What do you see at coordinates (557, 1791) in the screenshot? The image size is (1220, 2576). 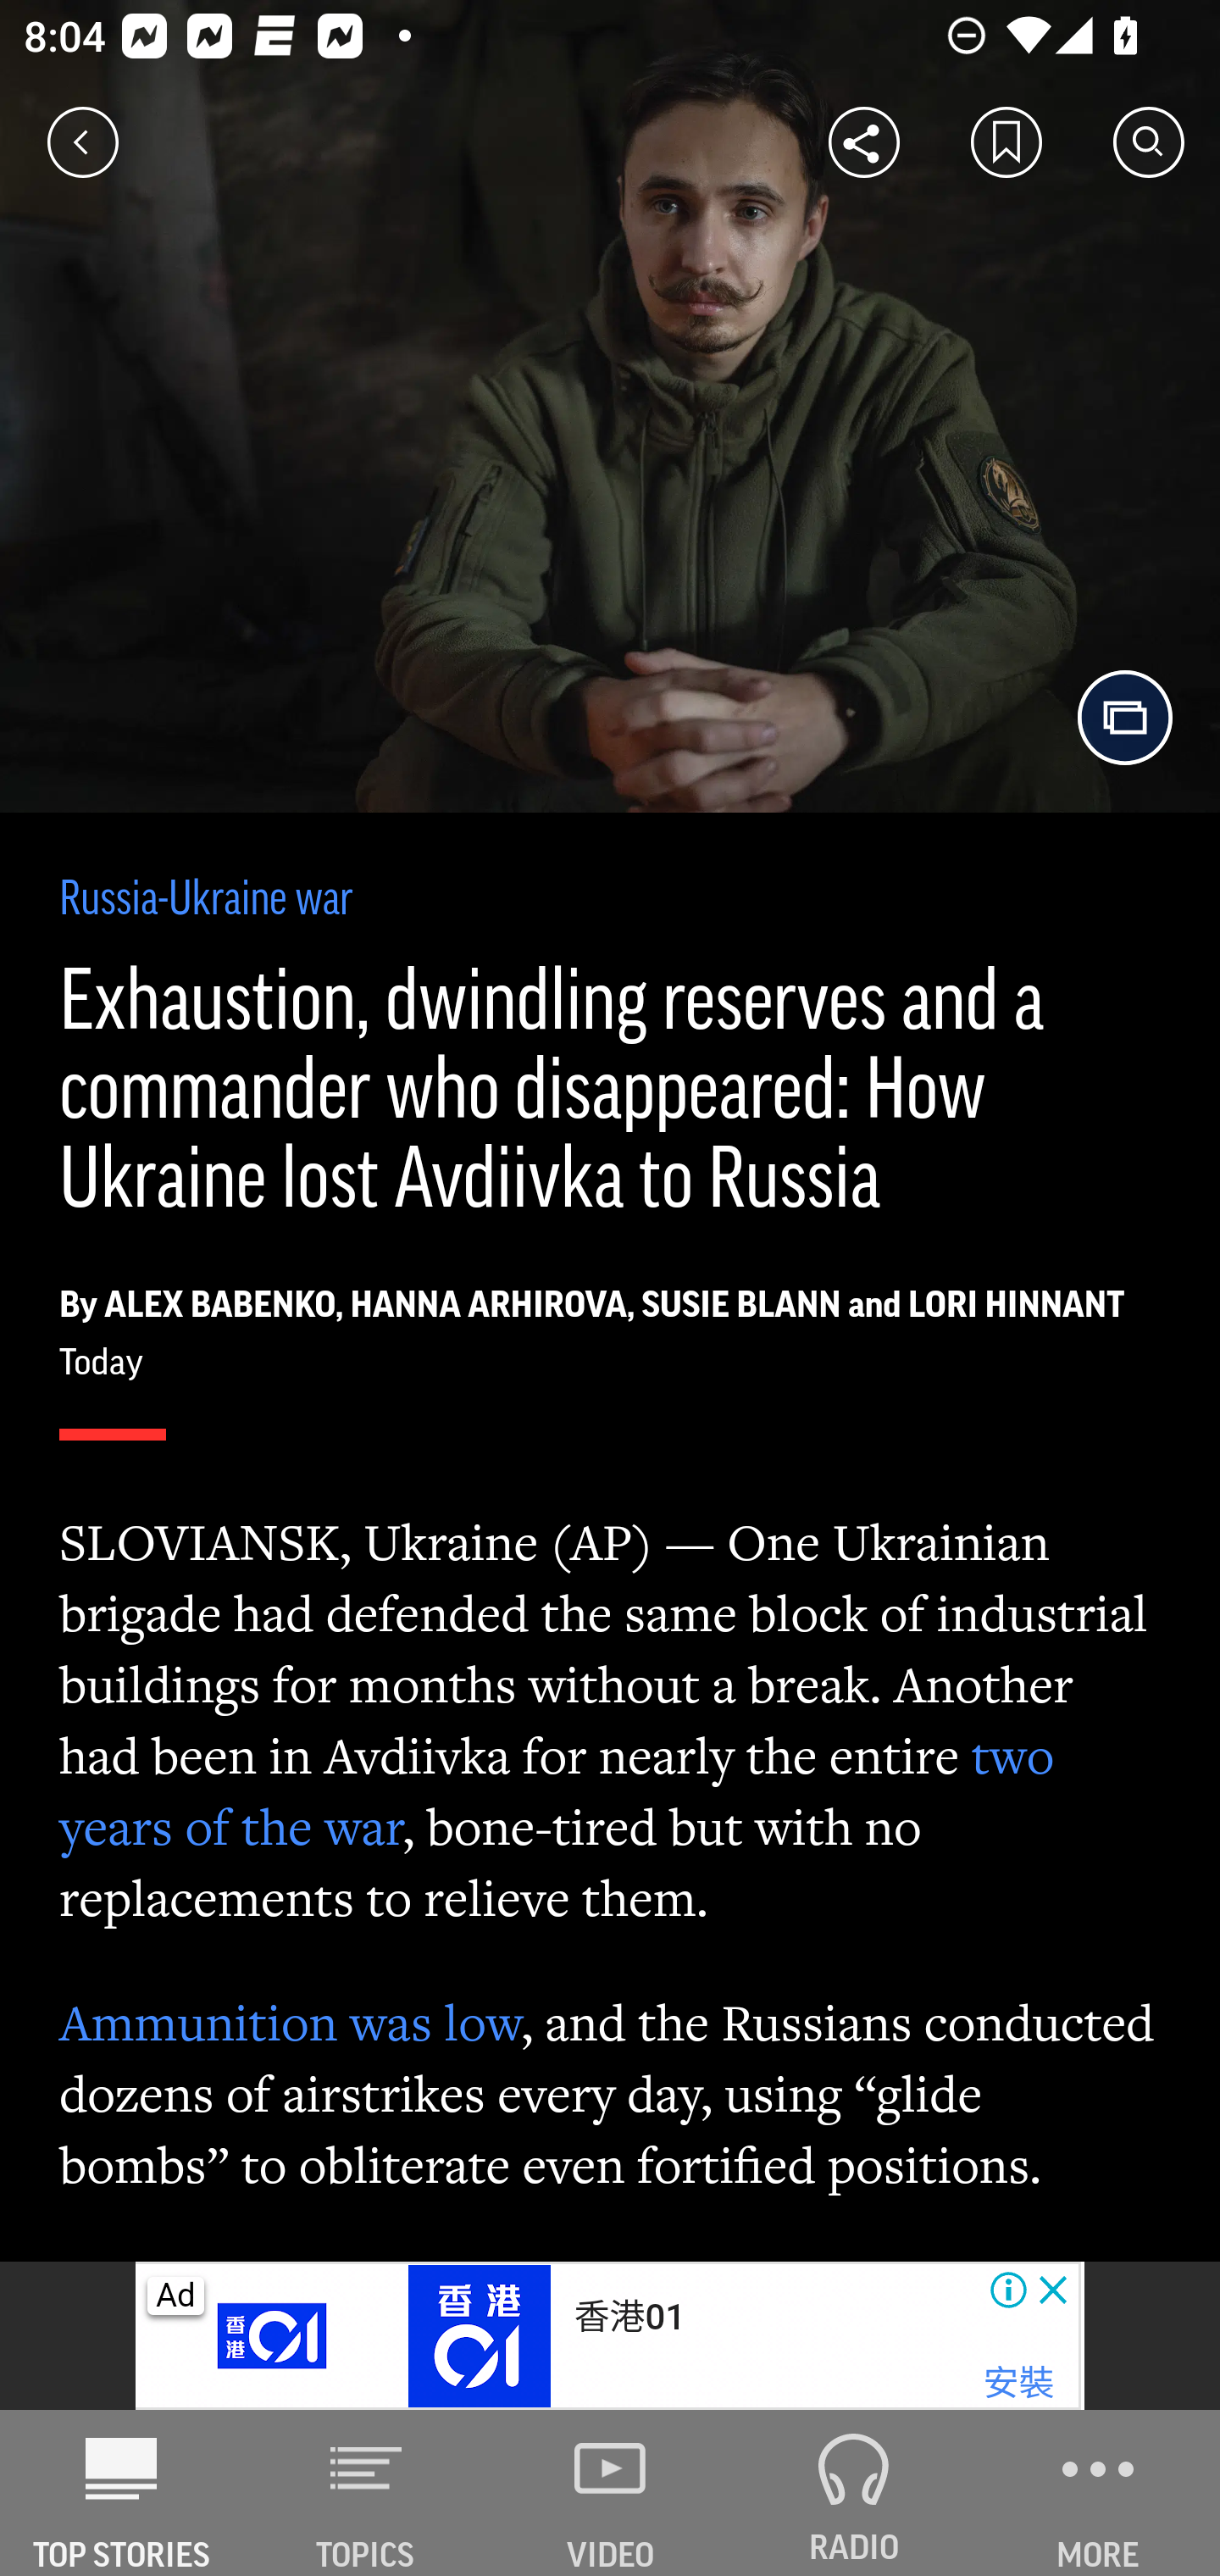 I see `two years of the war` at bounding box center [557, 1791].